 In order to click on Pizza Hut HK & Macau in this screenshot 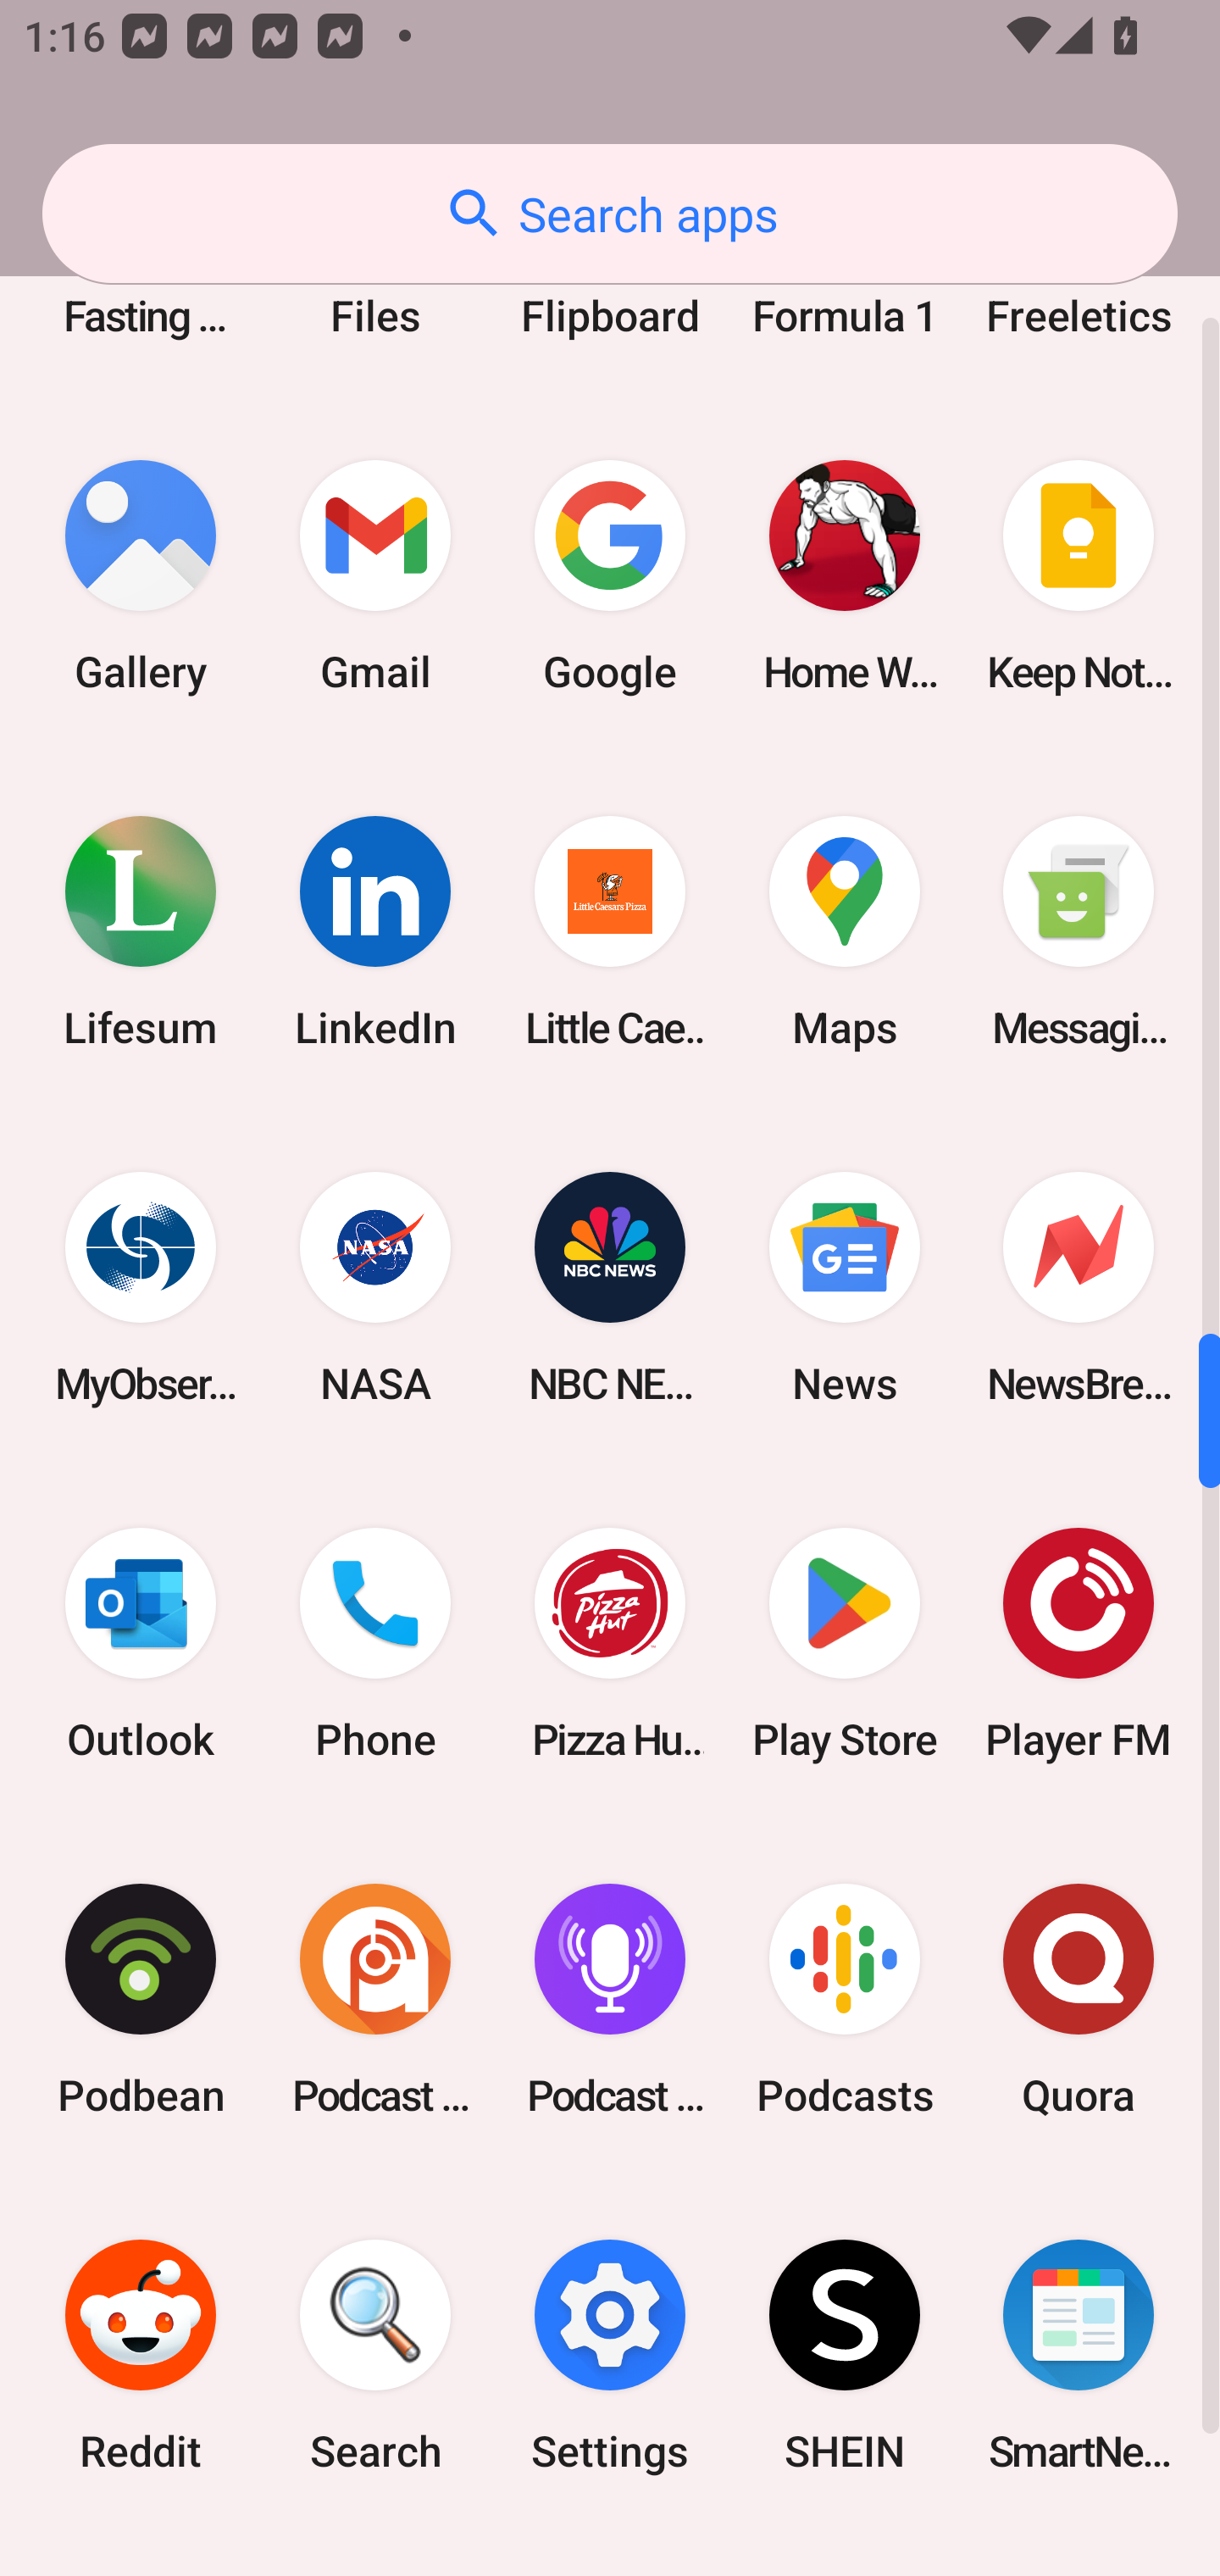, I will do `click(610, 1643)`.